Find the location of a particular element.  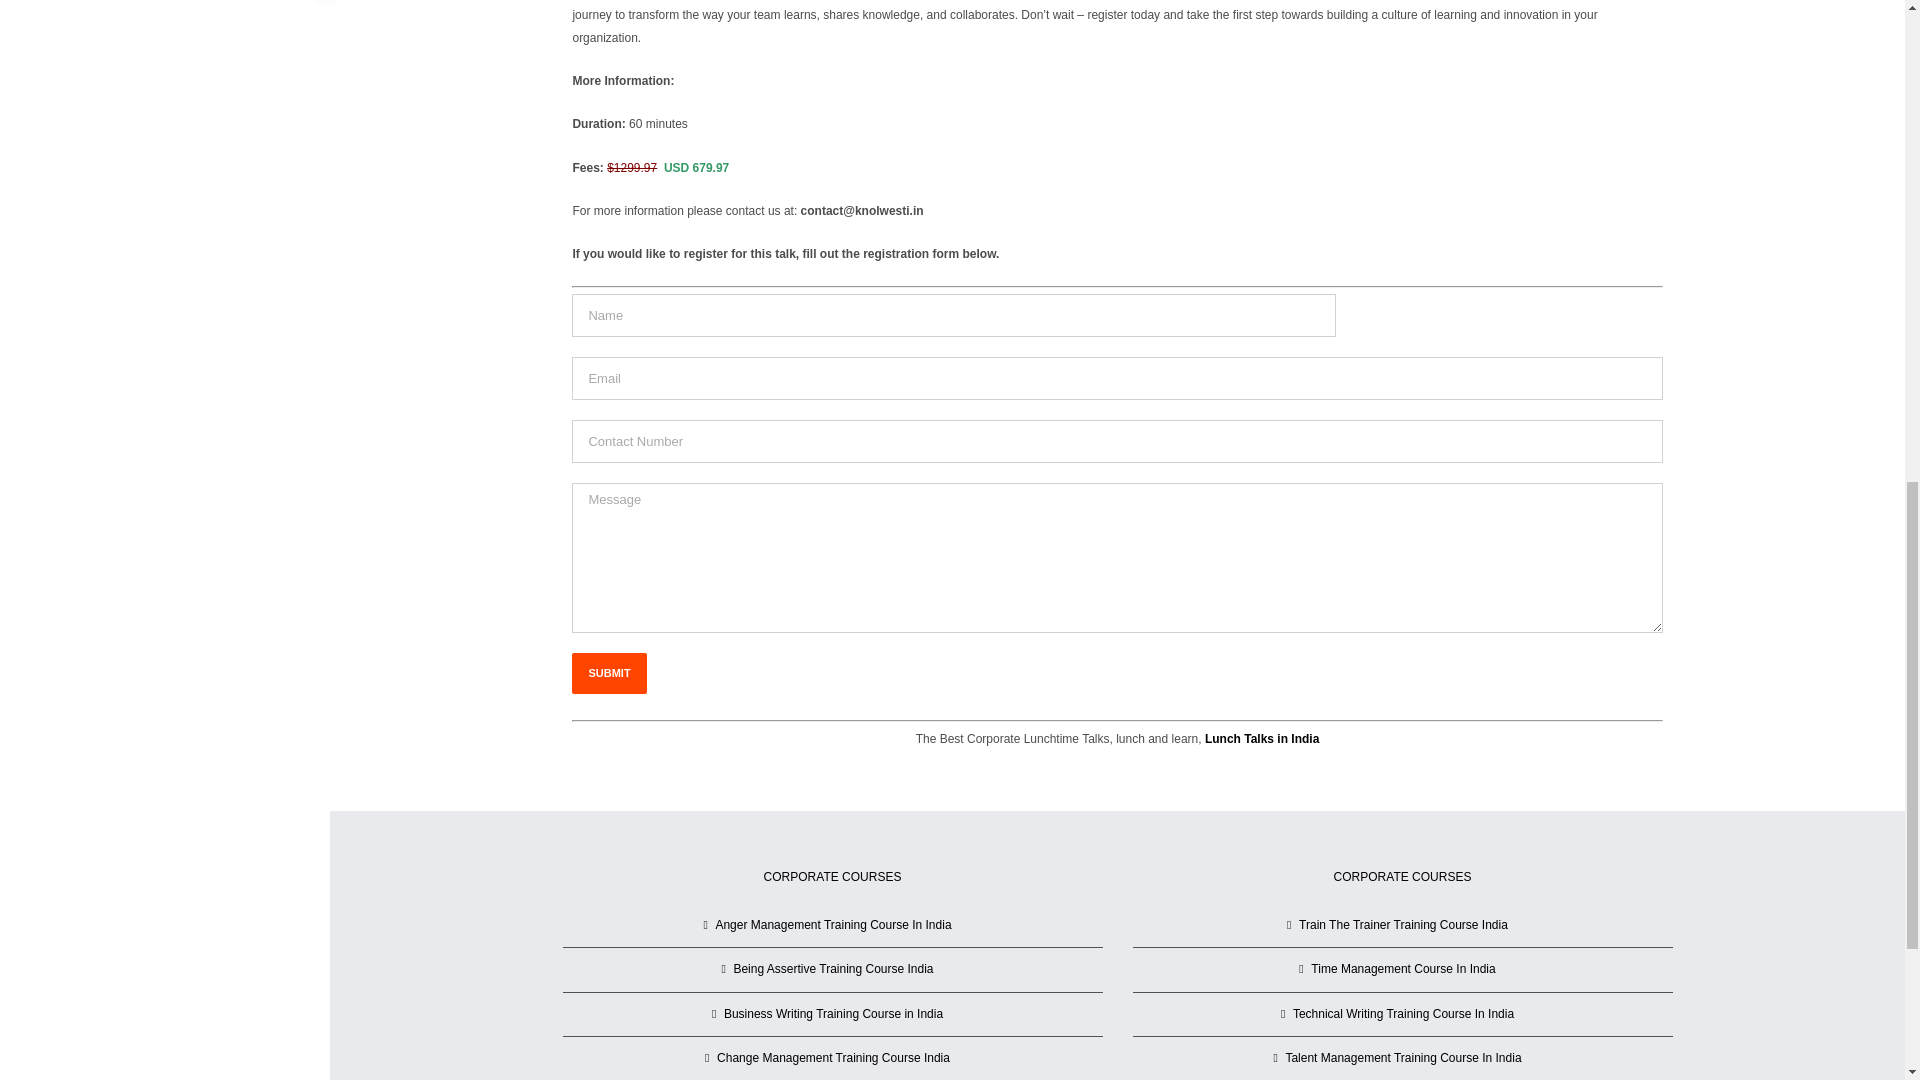

submit is located at coordinates (608, 674).